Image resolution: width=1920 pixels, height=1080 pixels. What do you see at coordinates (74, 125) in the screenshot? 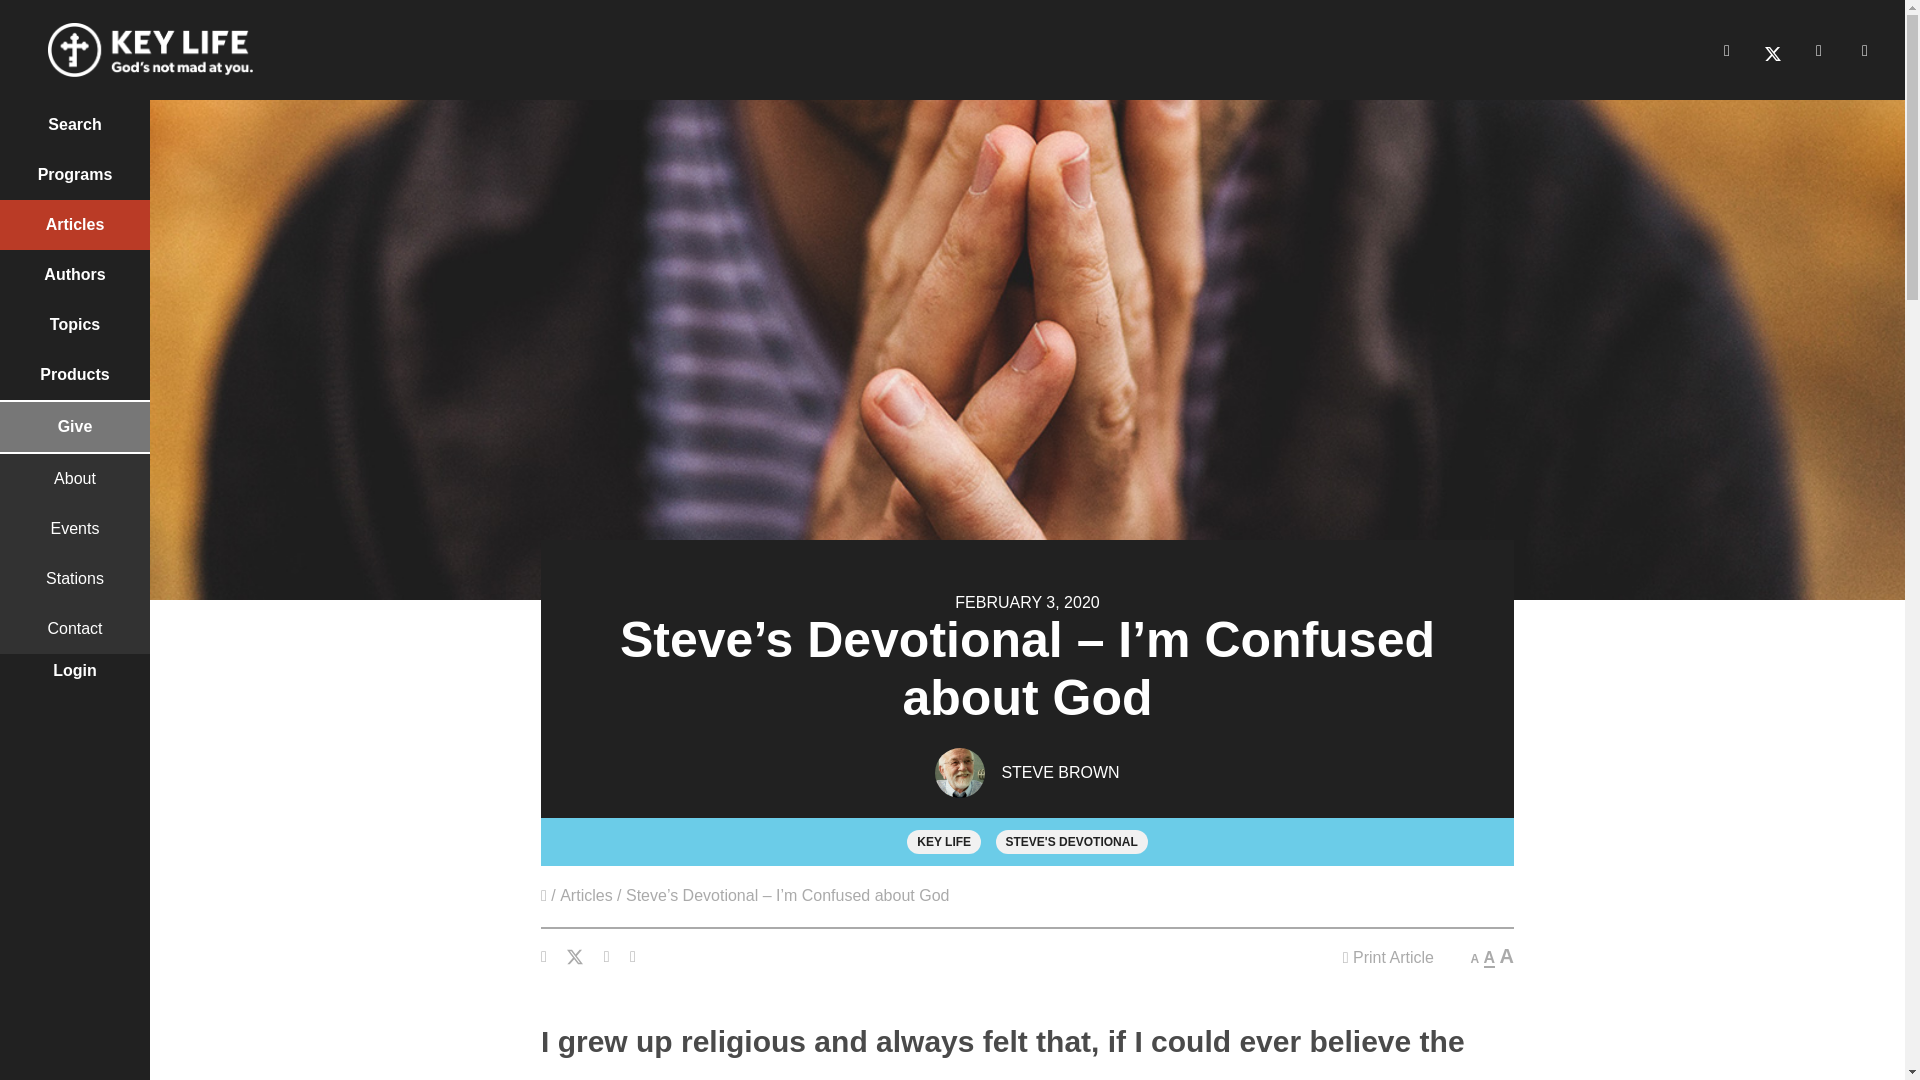
I see `Search` at bounding box center [74, 125].